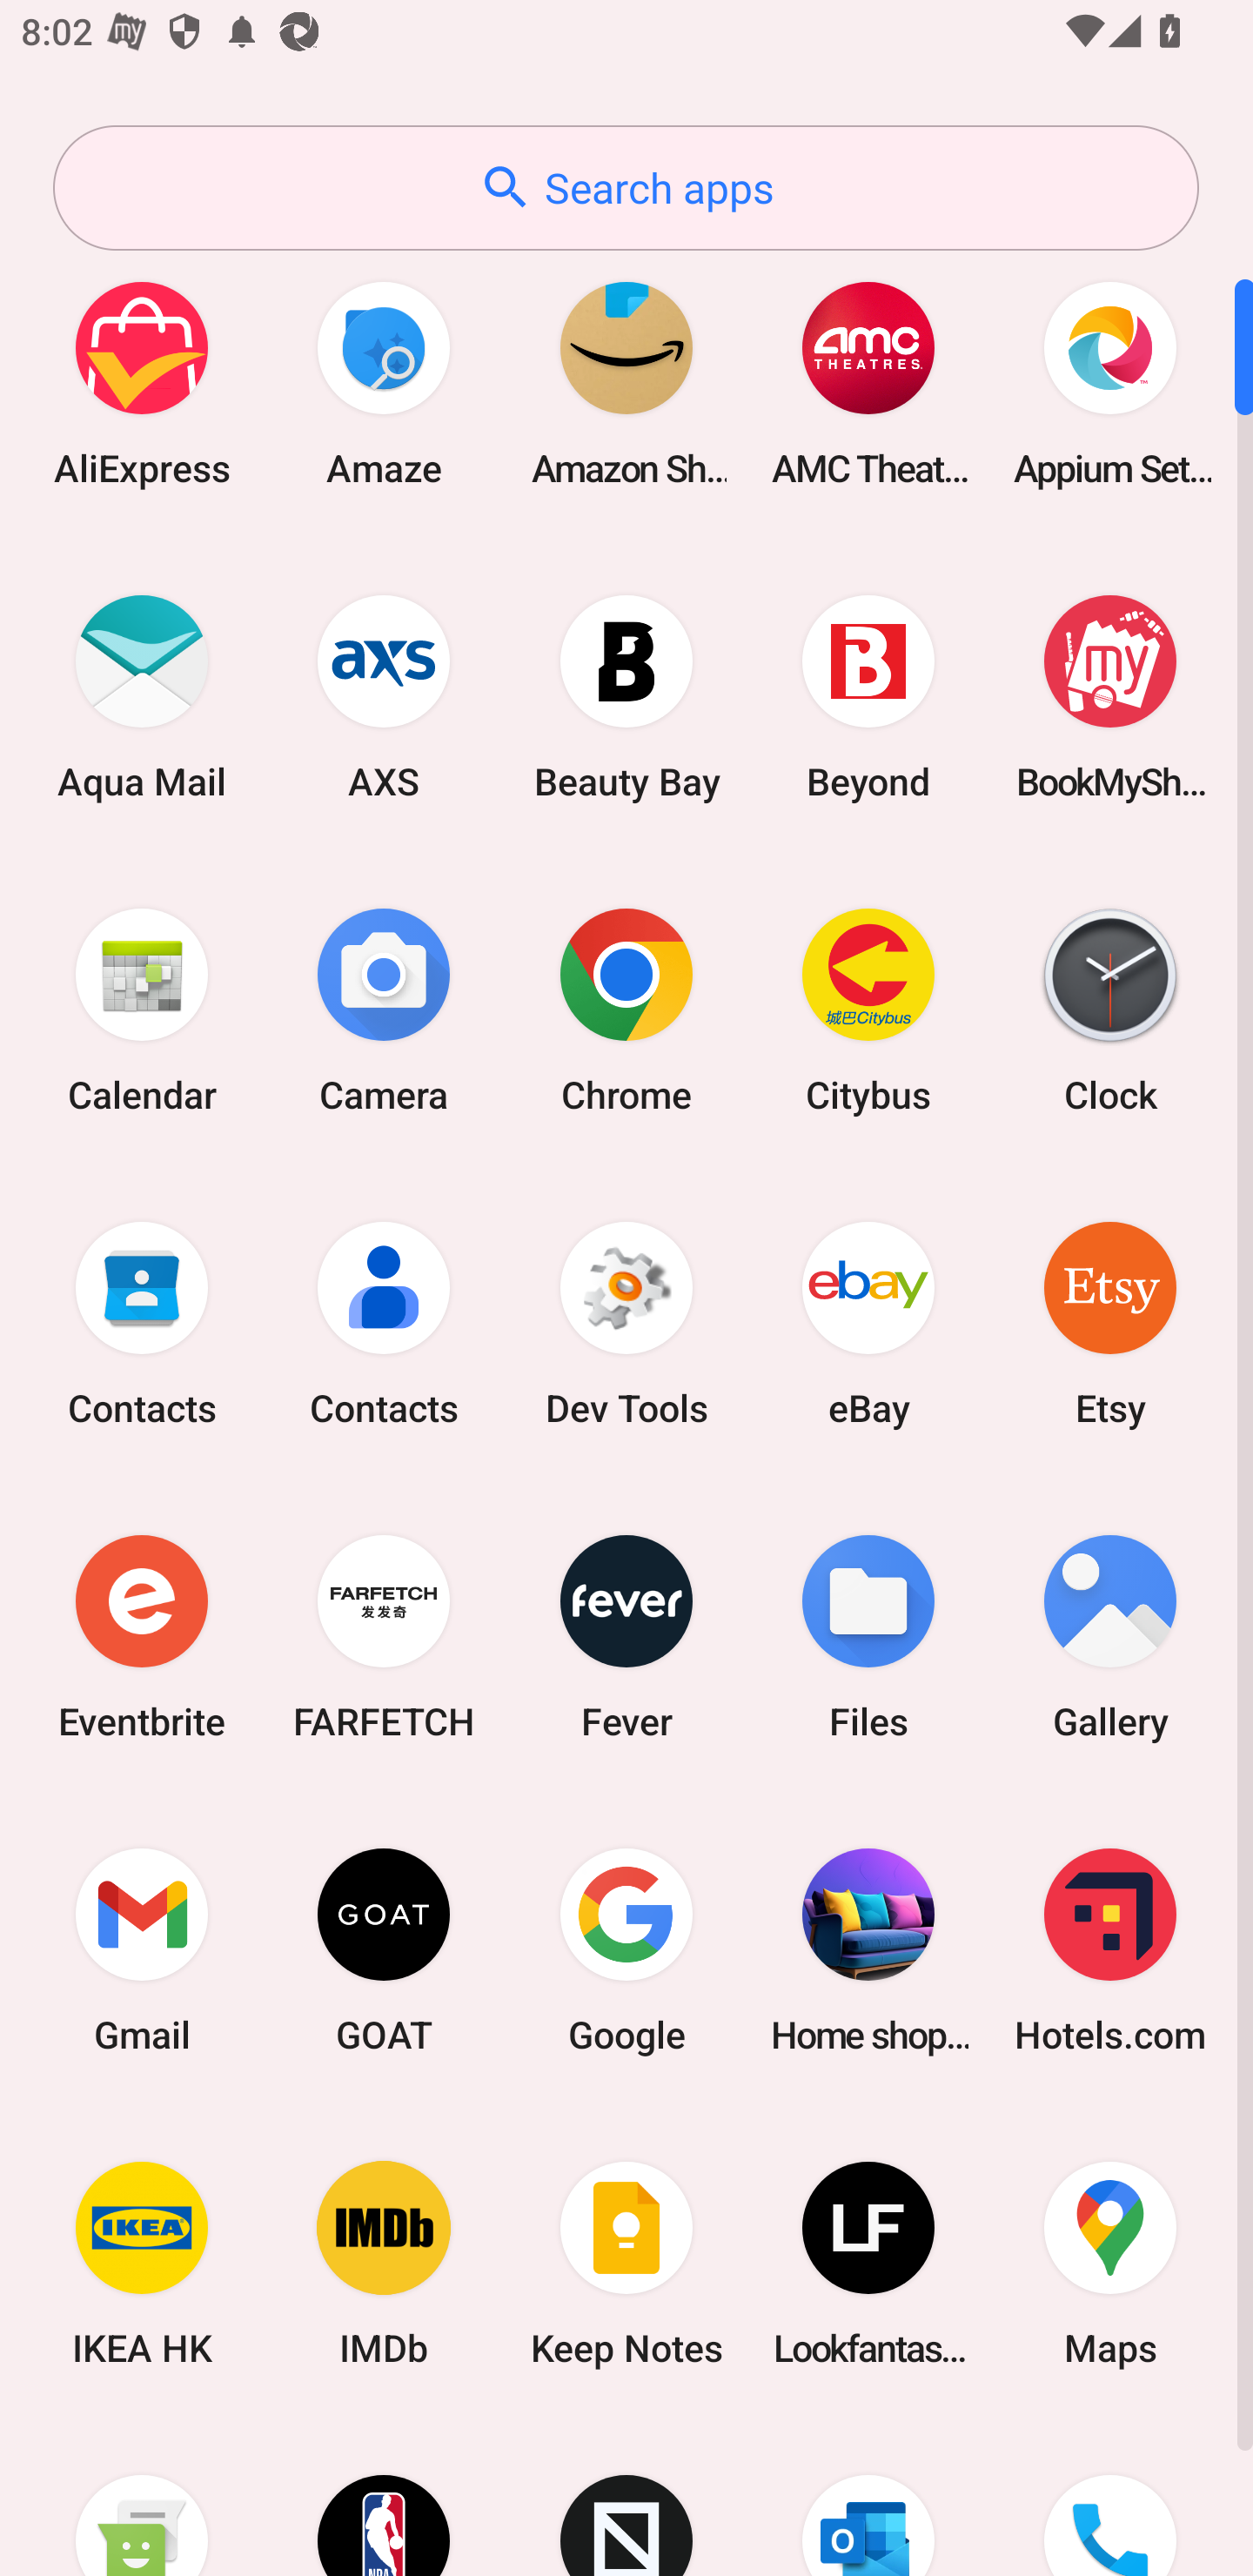 The width and height of the screenshot is (1253, 2576). What do you see at coordinates (868, 383) in the screenshot?
I see `AMC Theatres` at bounding box center [868, 383].